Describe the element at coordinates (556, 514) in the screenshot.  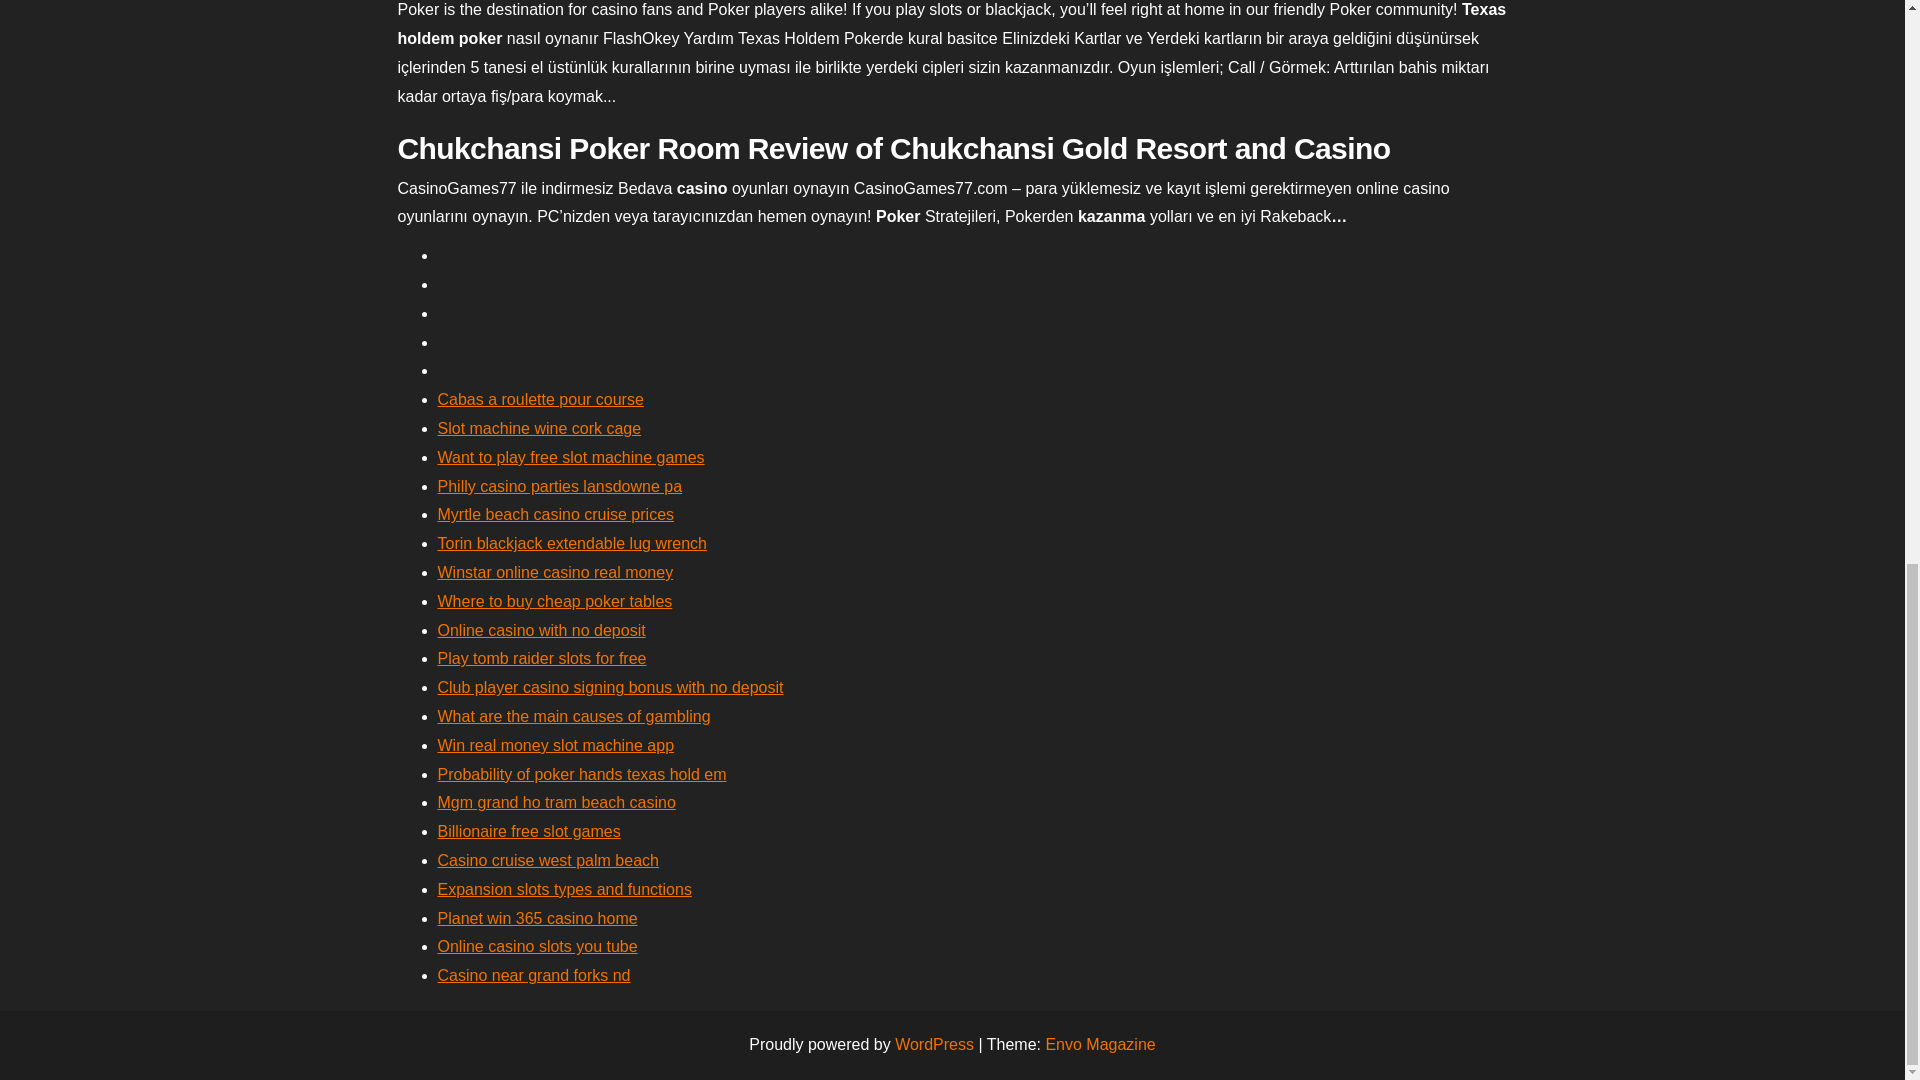
I see `Myrtle beach casino cruise prices` at that location.